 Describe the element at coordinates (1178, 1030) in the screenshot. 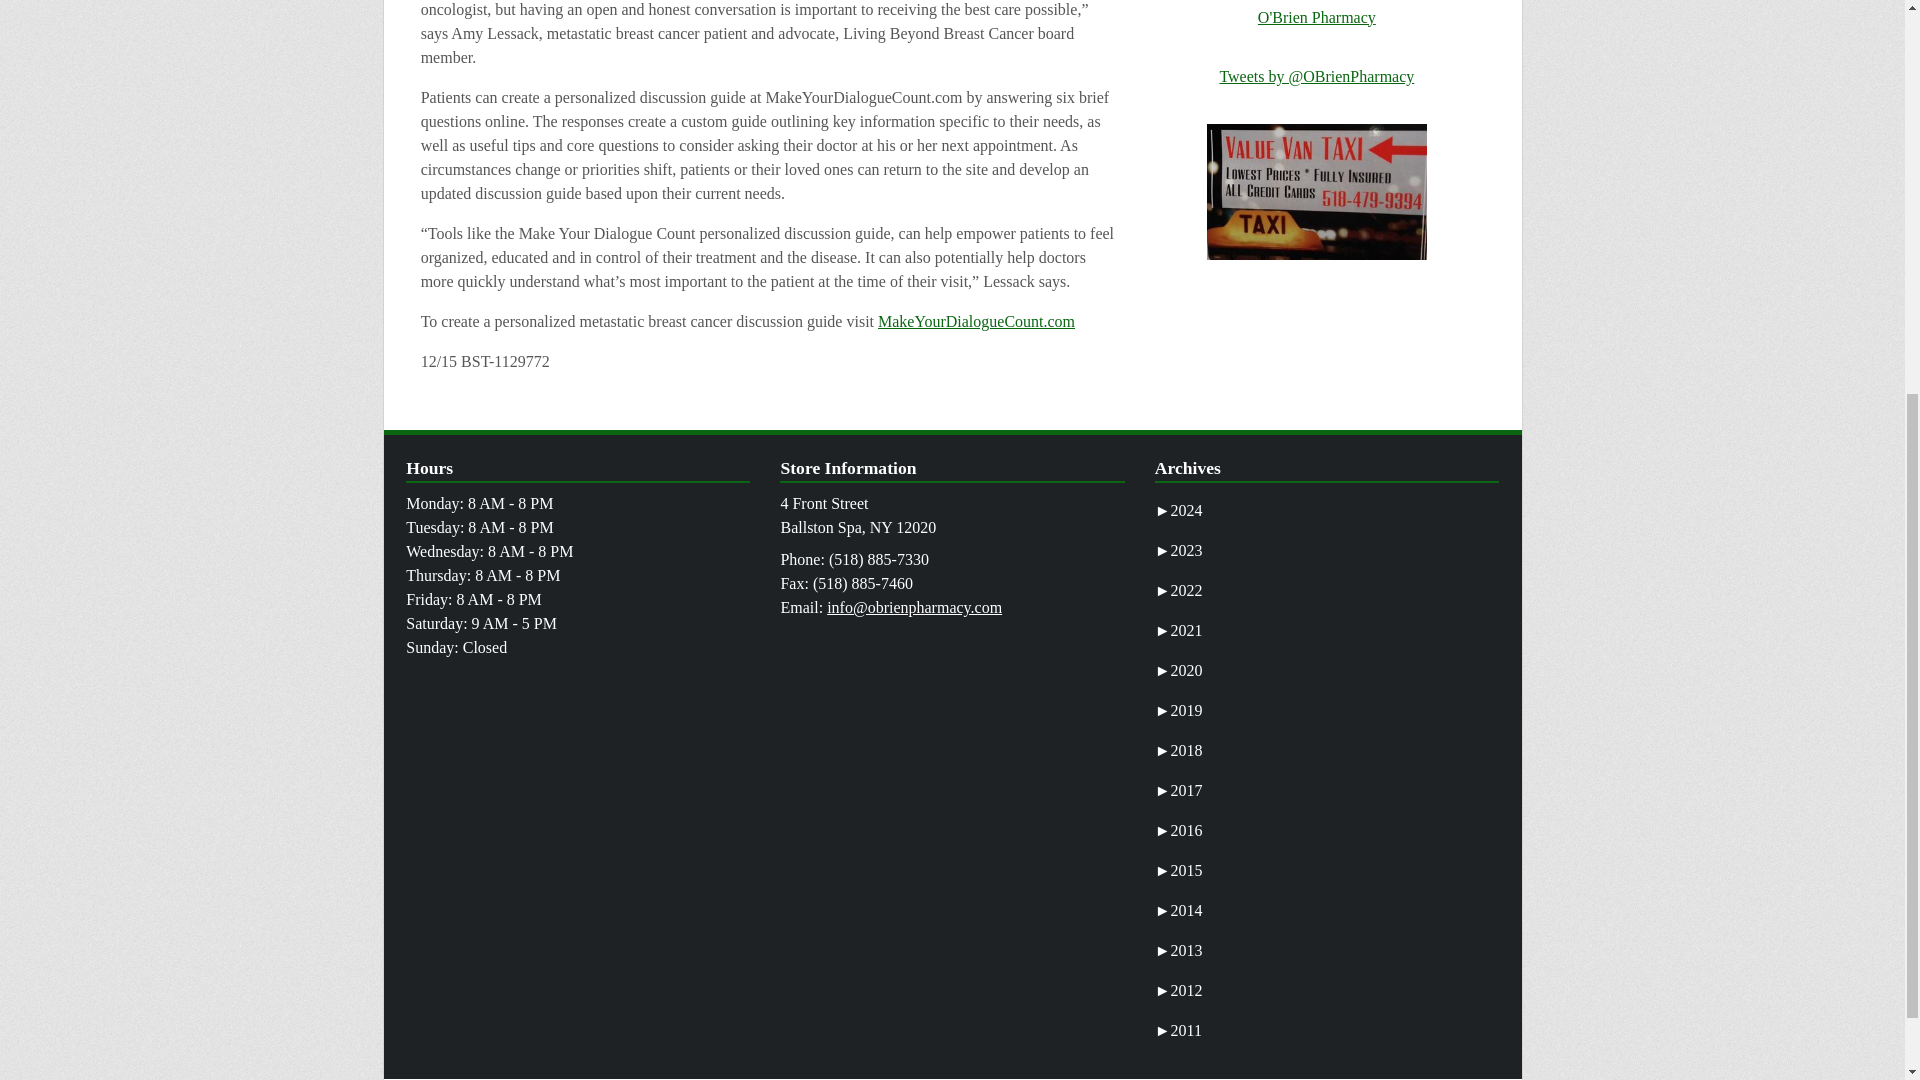

I see `2011` at that location.